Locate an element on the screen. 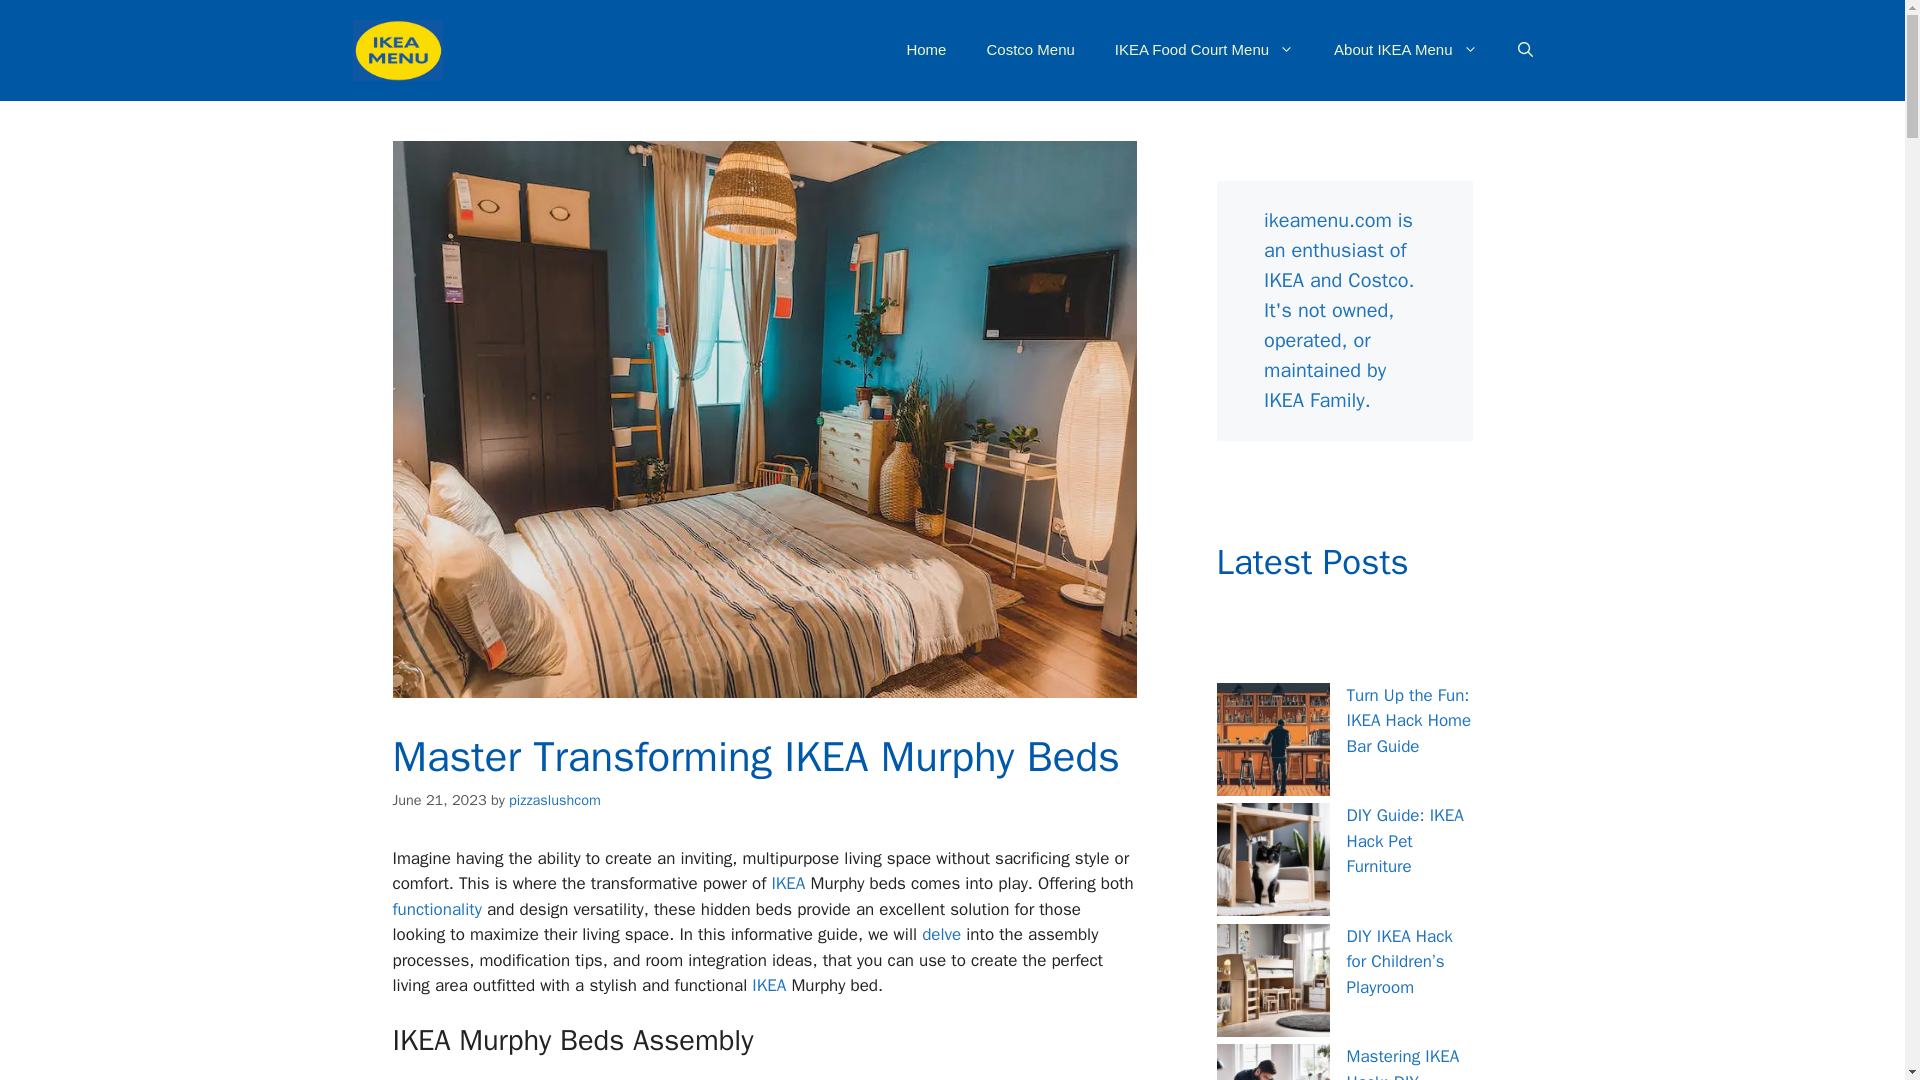  View all posts by pizzaslushcom is located at coordinates (554, 799).